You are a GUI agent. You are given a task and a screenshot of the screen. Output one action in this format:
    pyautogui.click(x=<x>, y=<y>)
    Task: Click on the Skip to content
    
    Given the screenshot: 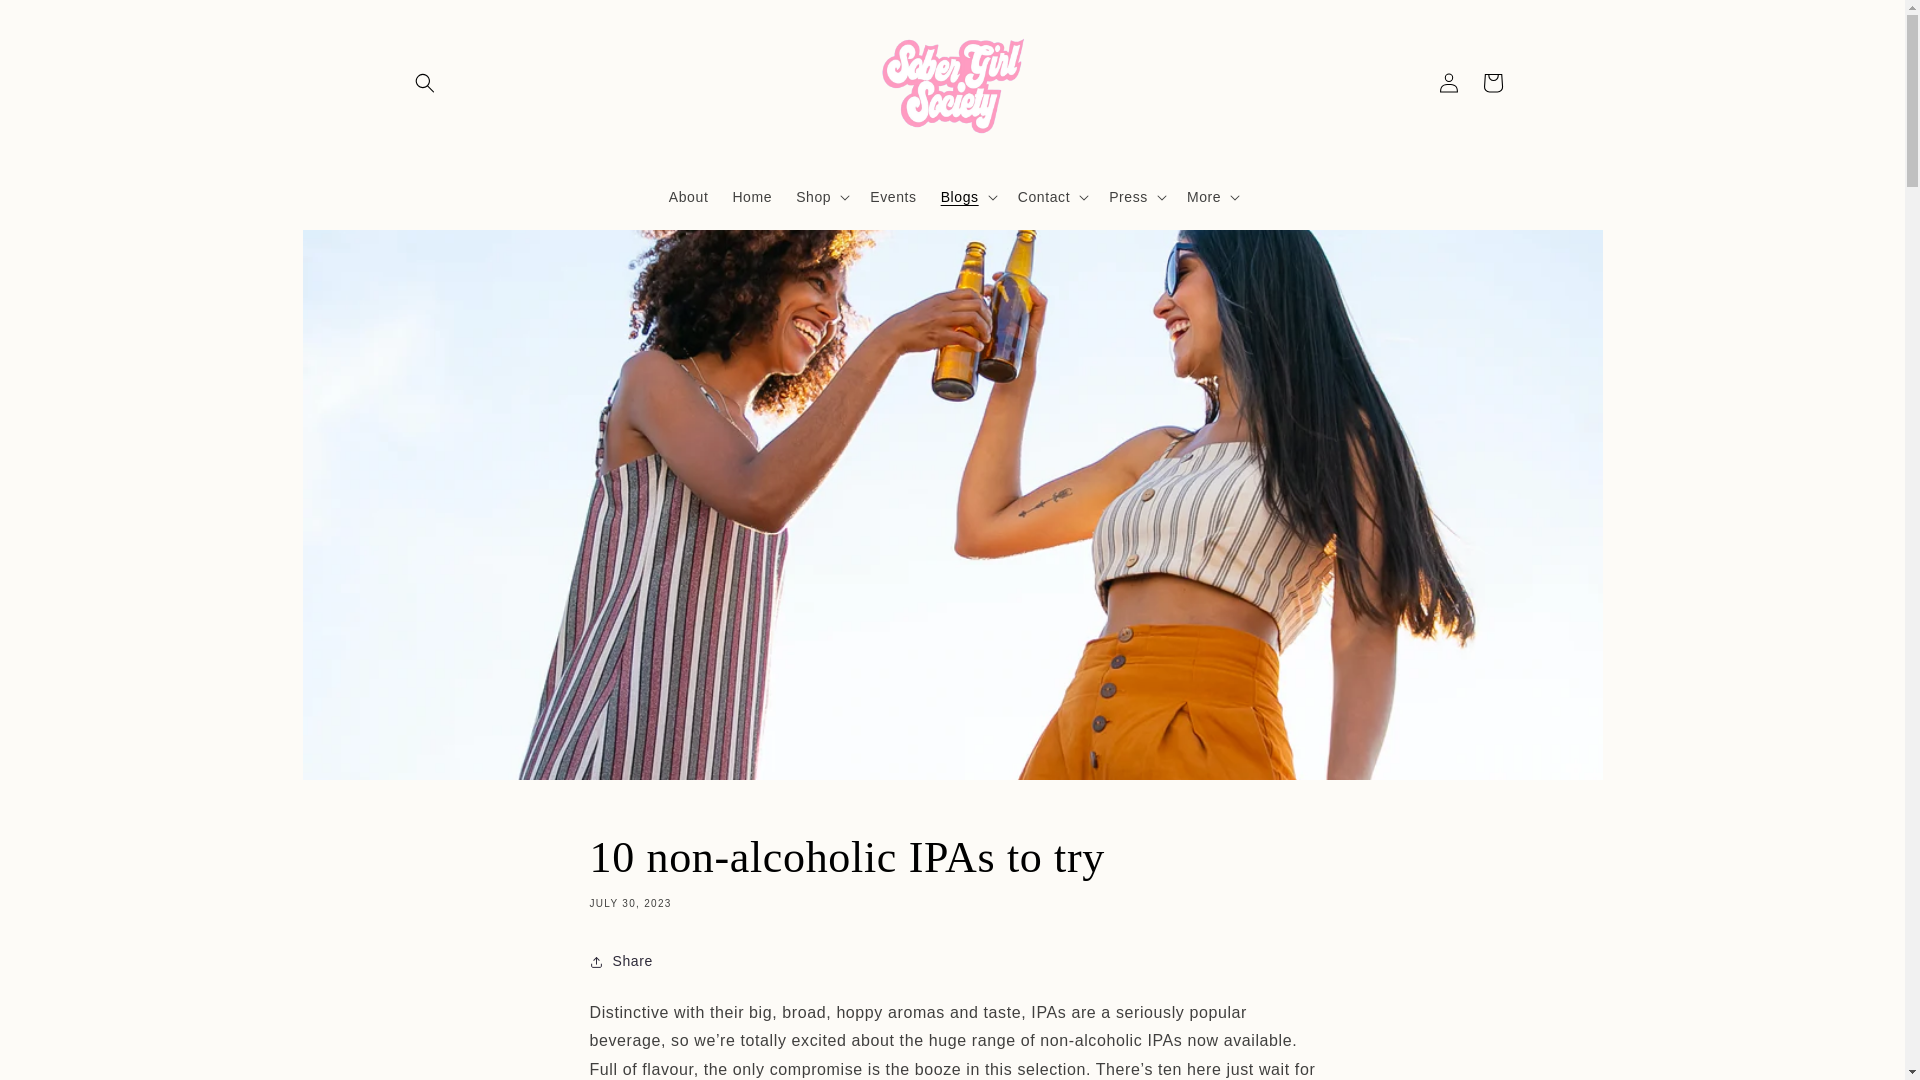 What is the action you would take?
    pyautogui.click(x=60, y=23)
    